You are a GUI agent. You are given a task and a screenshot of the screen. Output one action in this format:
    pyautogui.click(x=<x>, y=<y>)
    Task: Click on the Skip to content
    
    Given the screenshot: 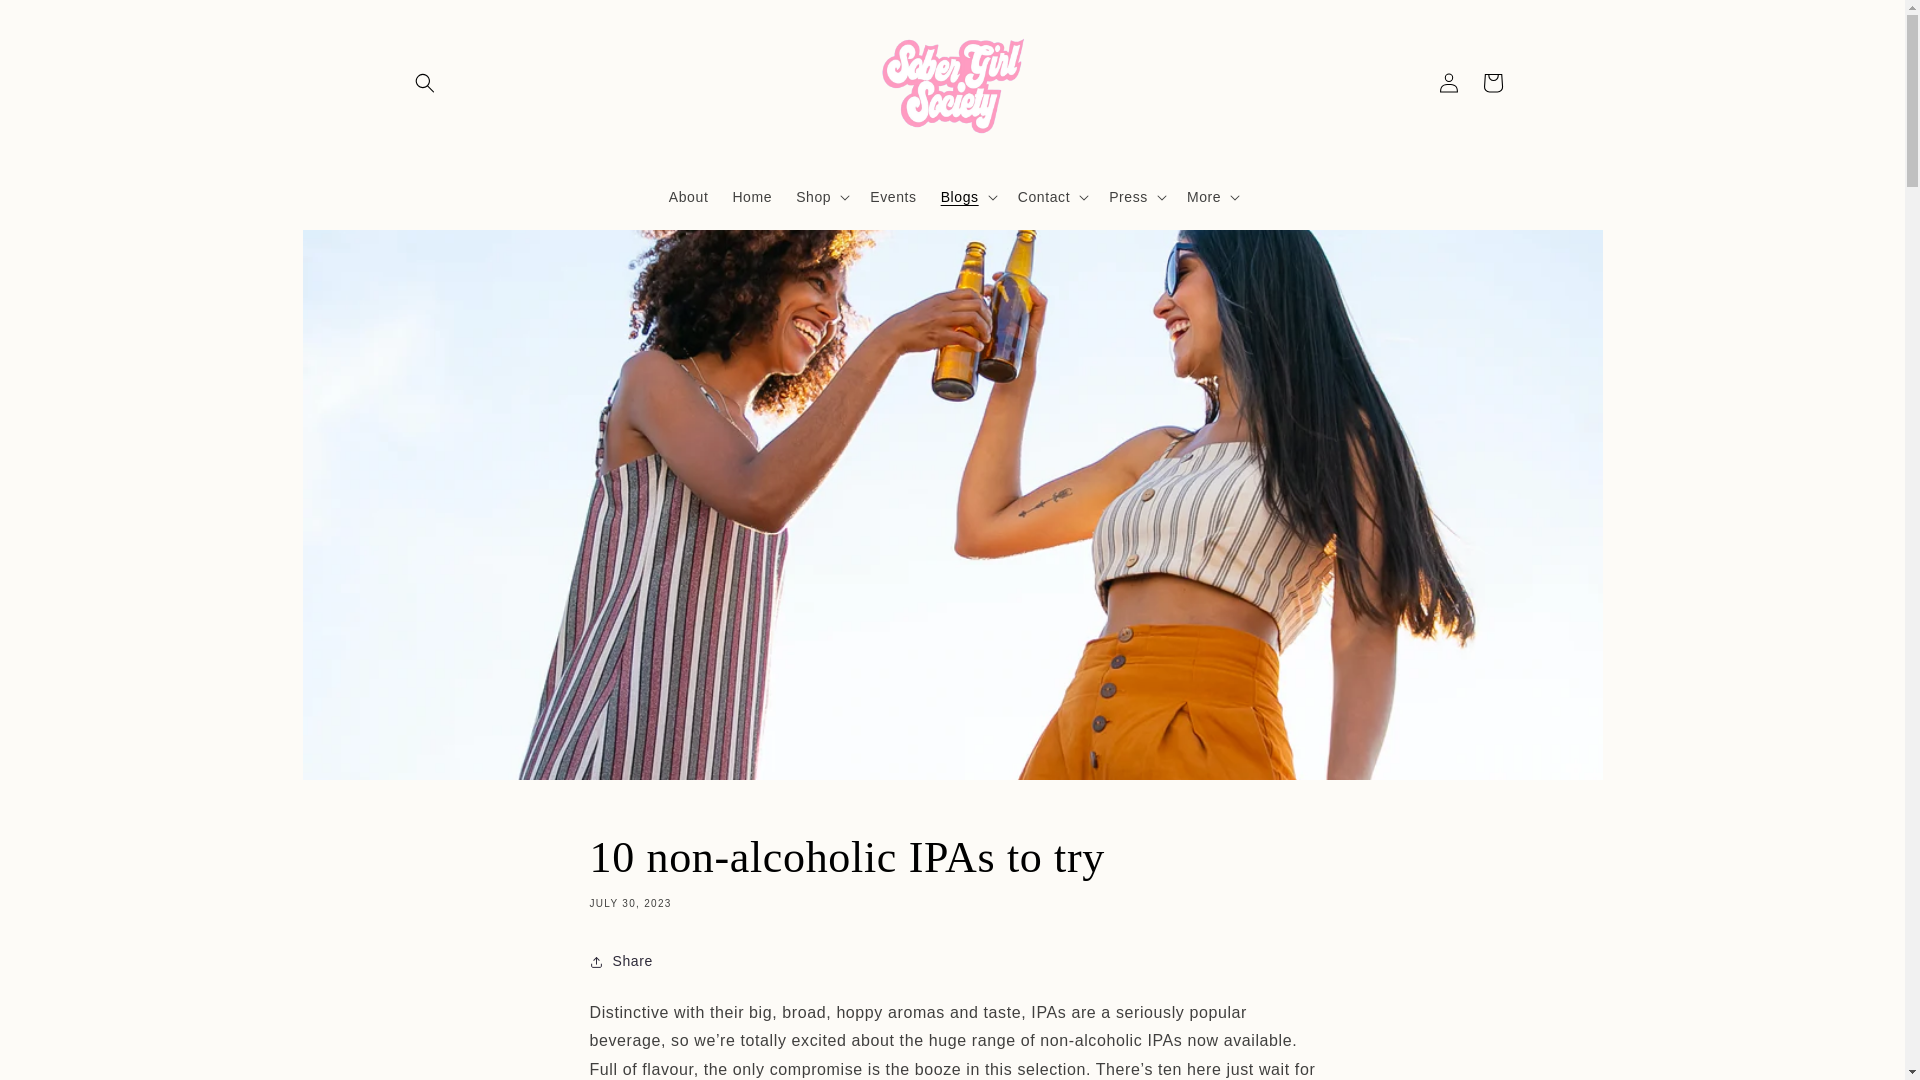 What is the action you would take?
    pyautogui.click(x=60, y=23)
    